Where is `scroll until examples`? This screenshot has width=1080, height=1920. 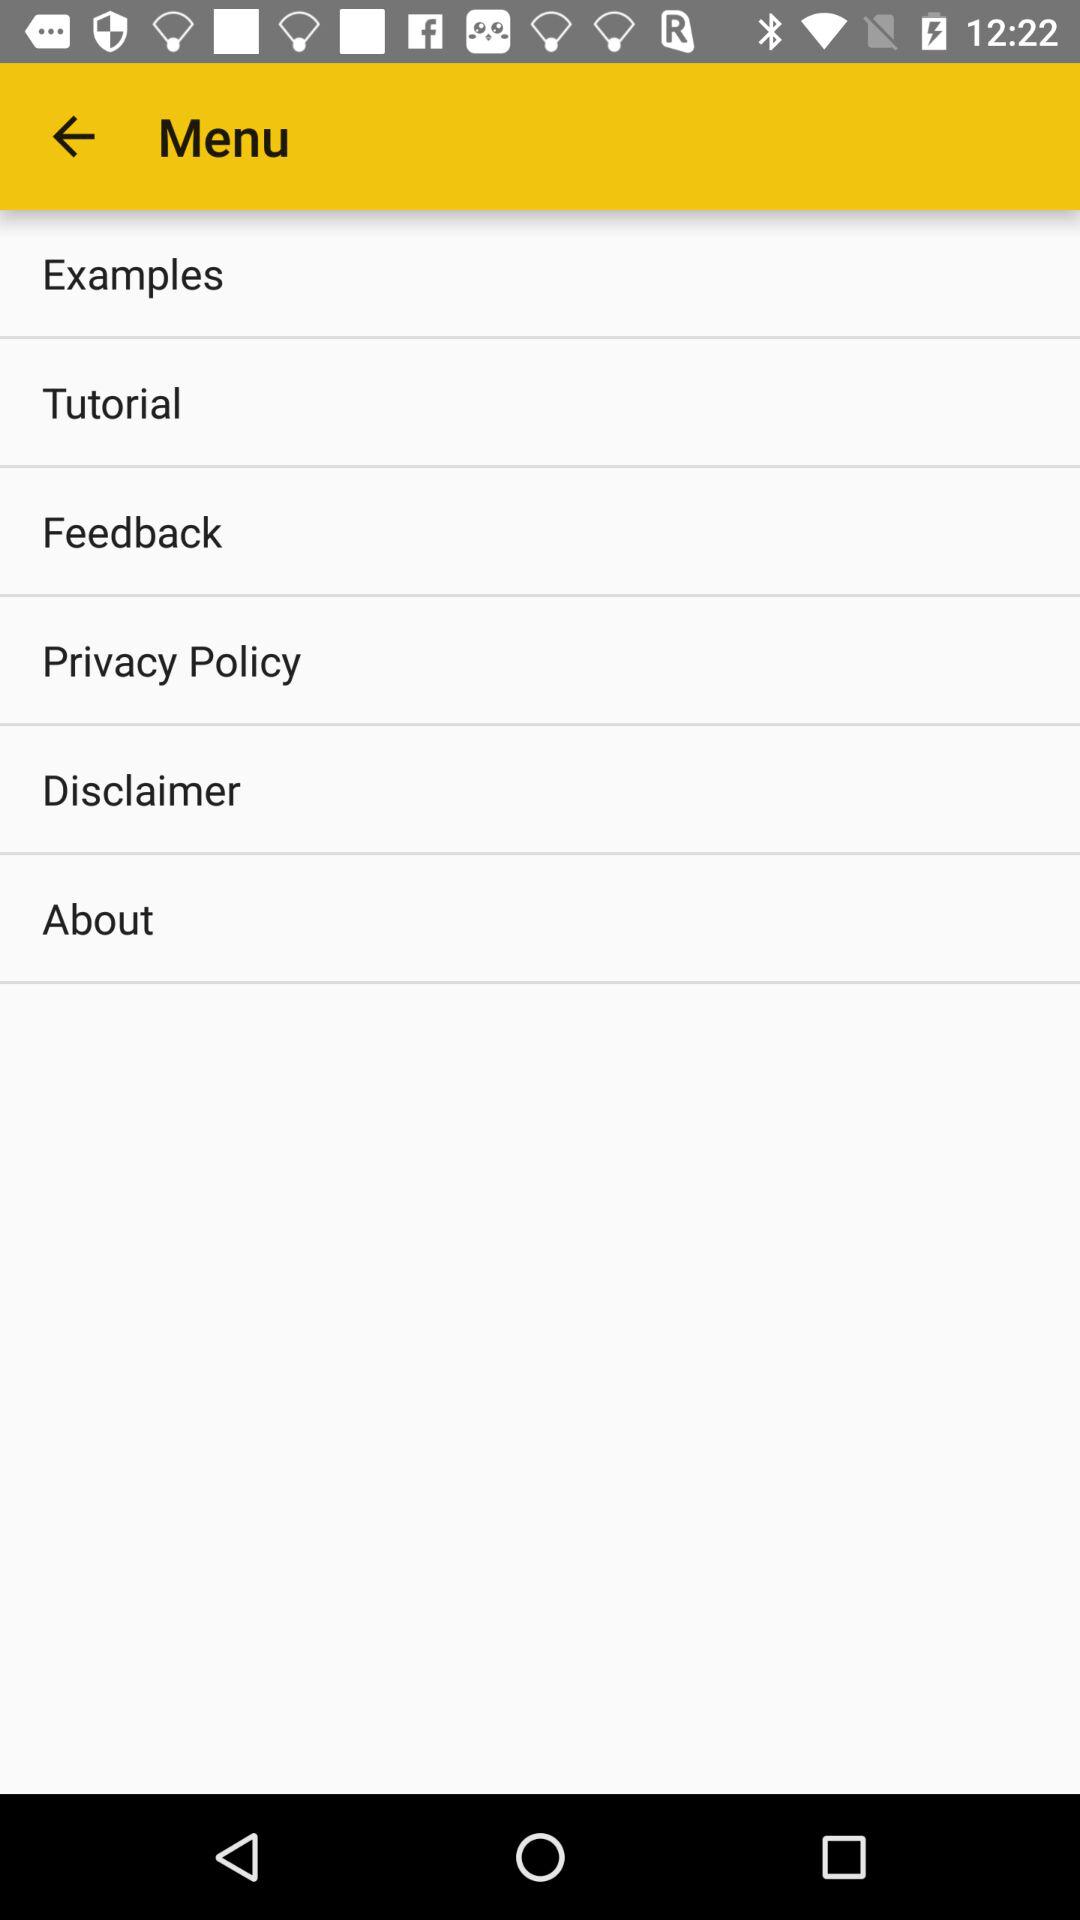
scroll until examples is located at coordinates (540, 272).